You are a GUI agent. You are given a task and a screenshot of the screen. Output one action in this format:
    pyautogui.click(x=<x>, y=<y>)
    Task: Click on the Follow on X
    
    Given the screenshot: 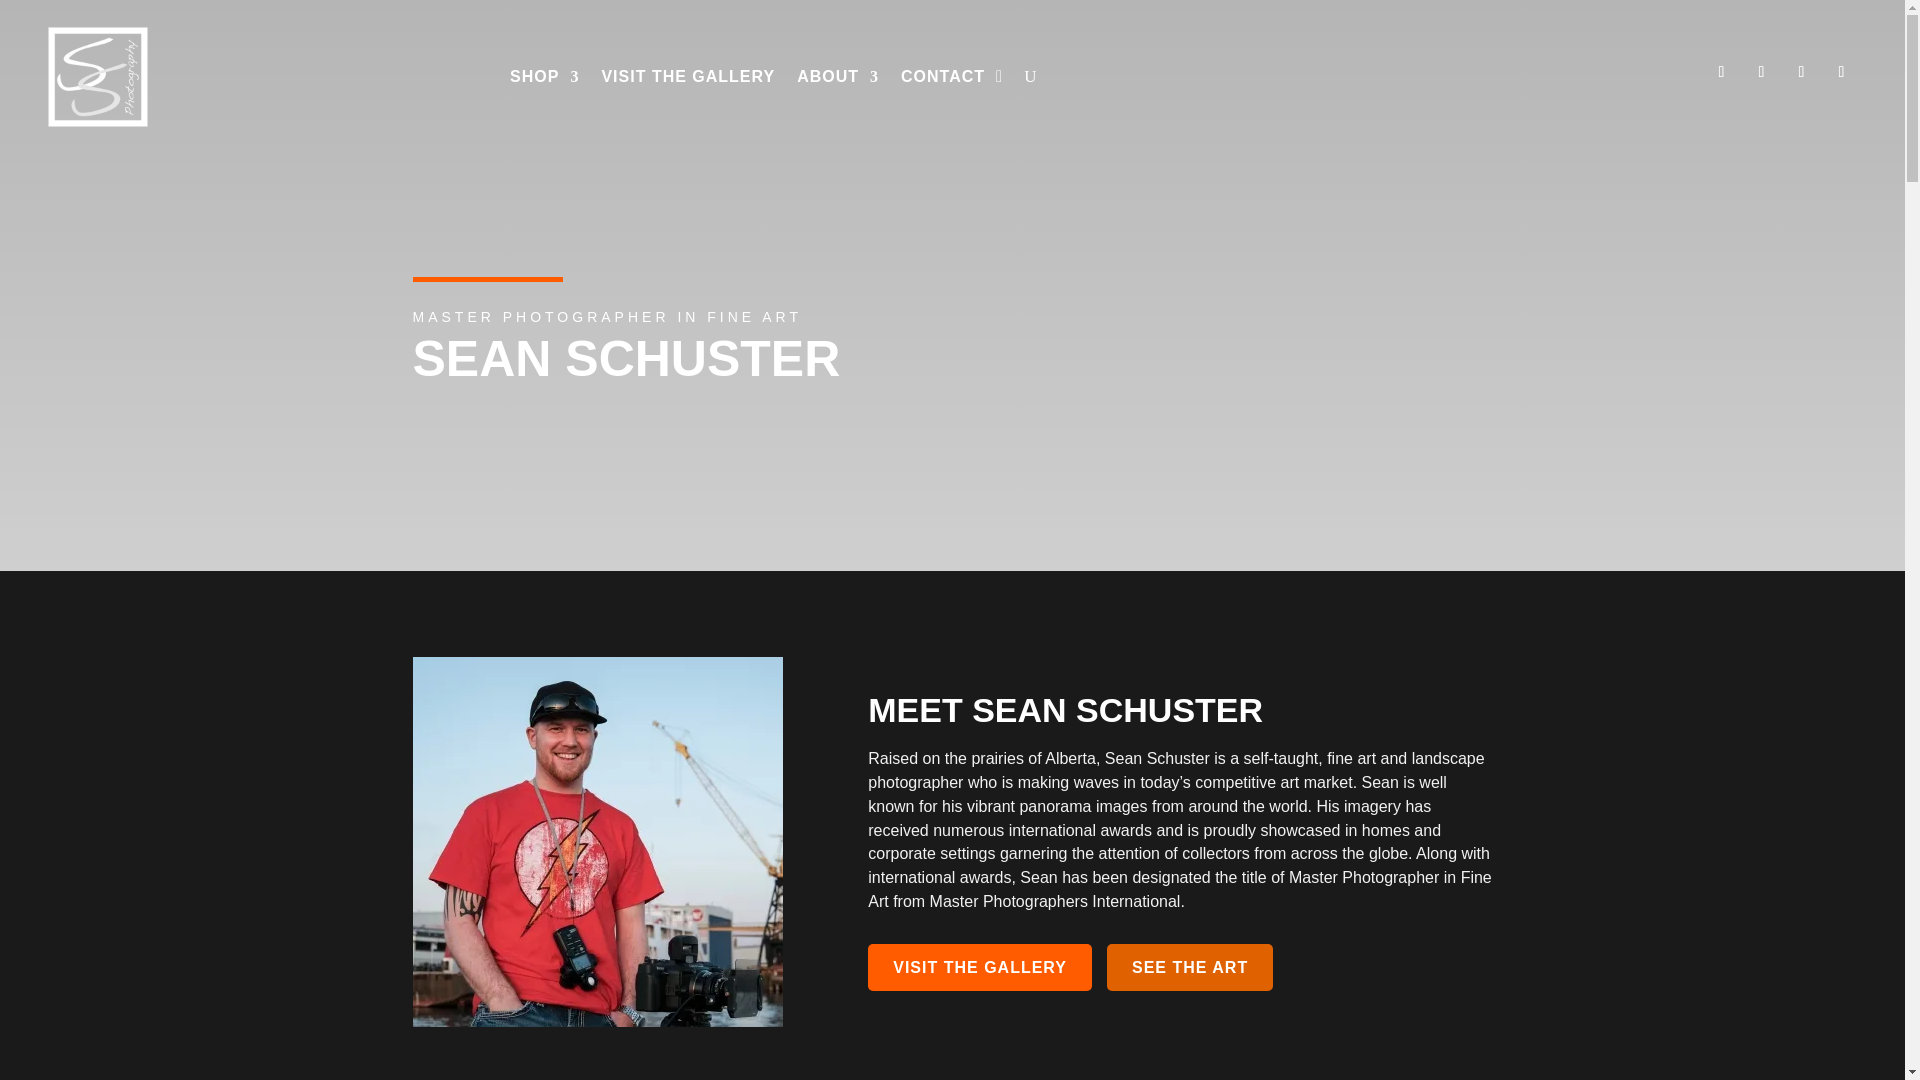 What is the action you would take?
    pyautogui.click(x=1761, y=72)
    